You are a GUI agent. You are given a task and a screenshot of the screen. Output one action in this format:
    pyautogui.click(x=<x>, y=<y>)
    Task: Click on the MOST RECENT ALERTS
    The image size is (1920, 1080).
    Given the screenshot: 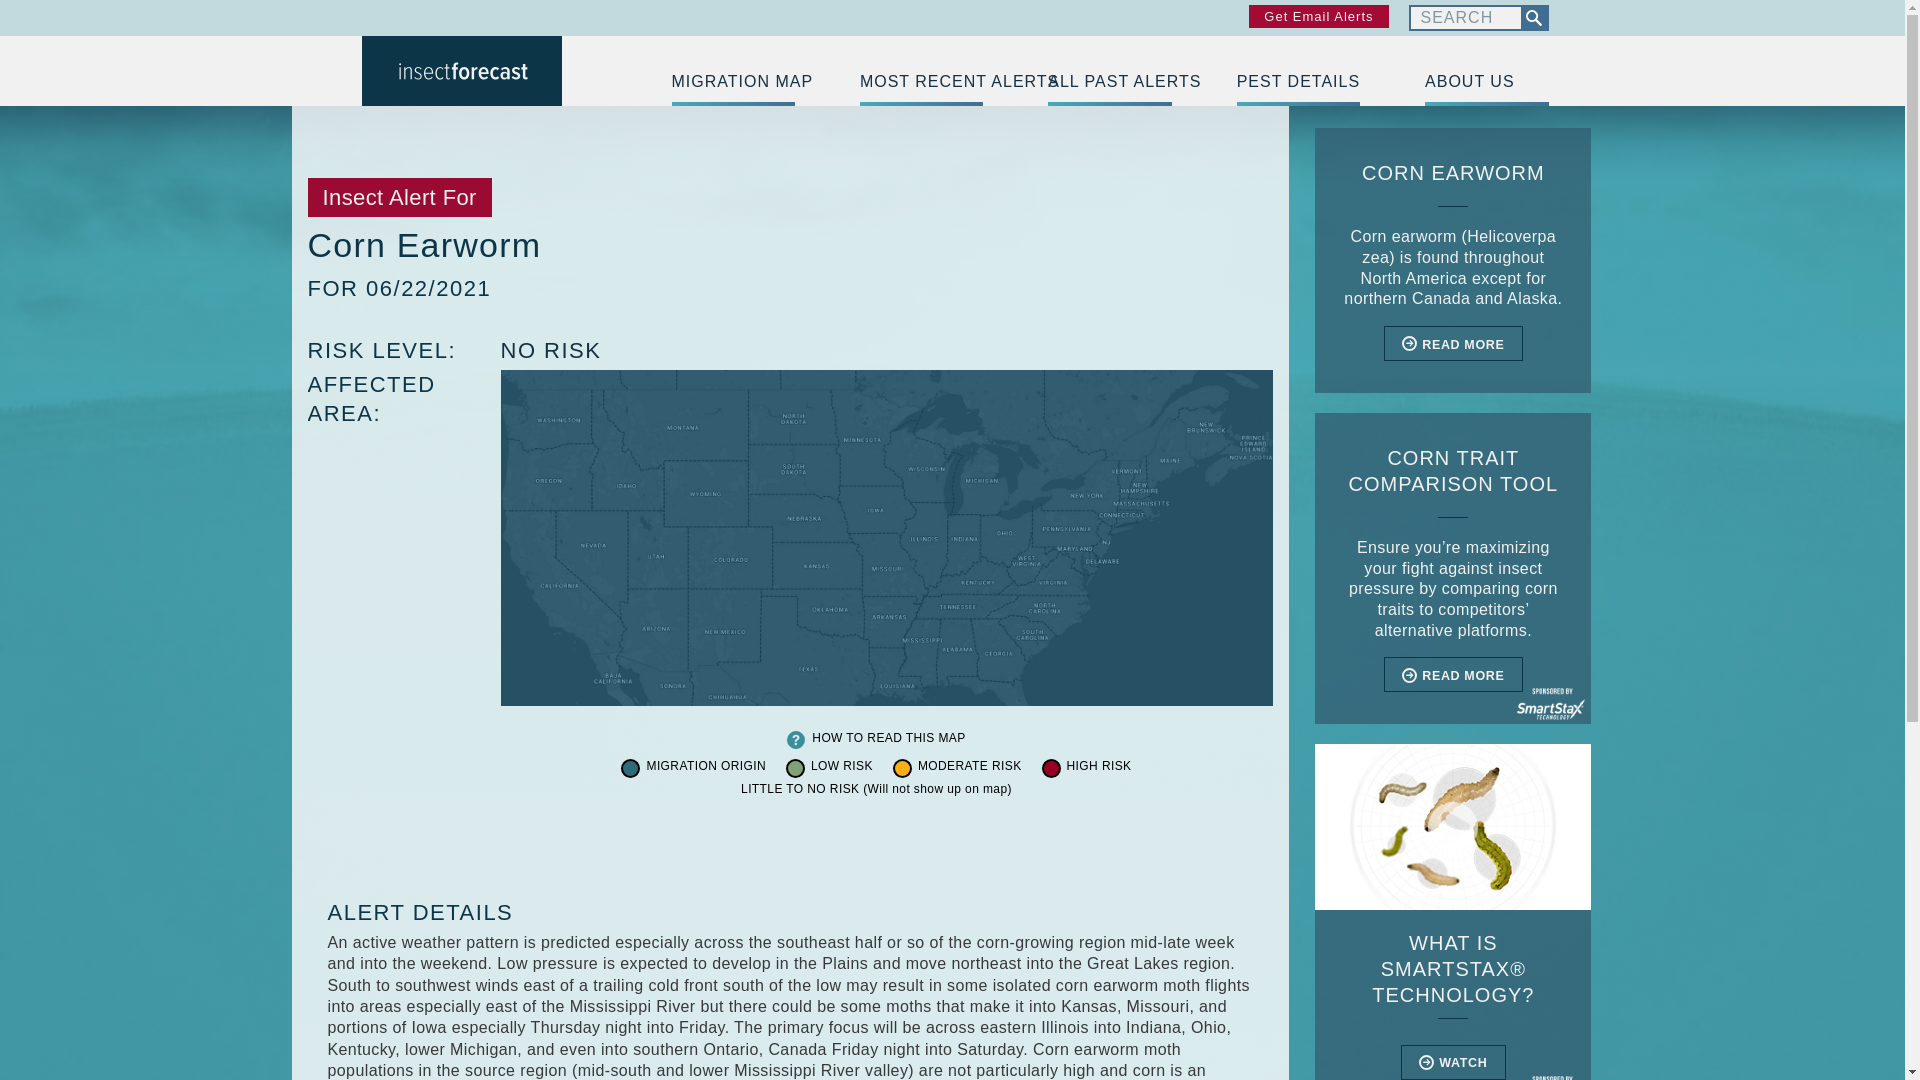 What is the action you would take?
    pyautogui.click(x=922, y=82)
    